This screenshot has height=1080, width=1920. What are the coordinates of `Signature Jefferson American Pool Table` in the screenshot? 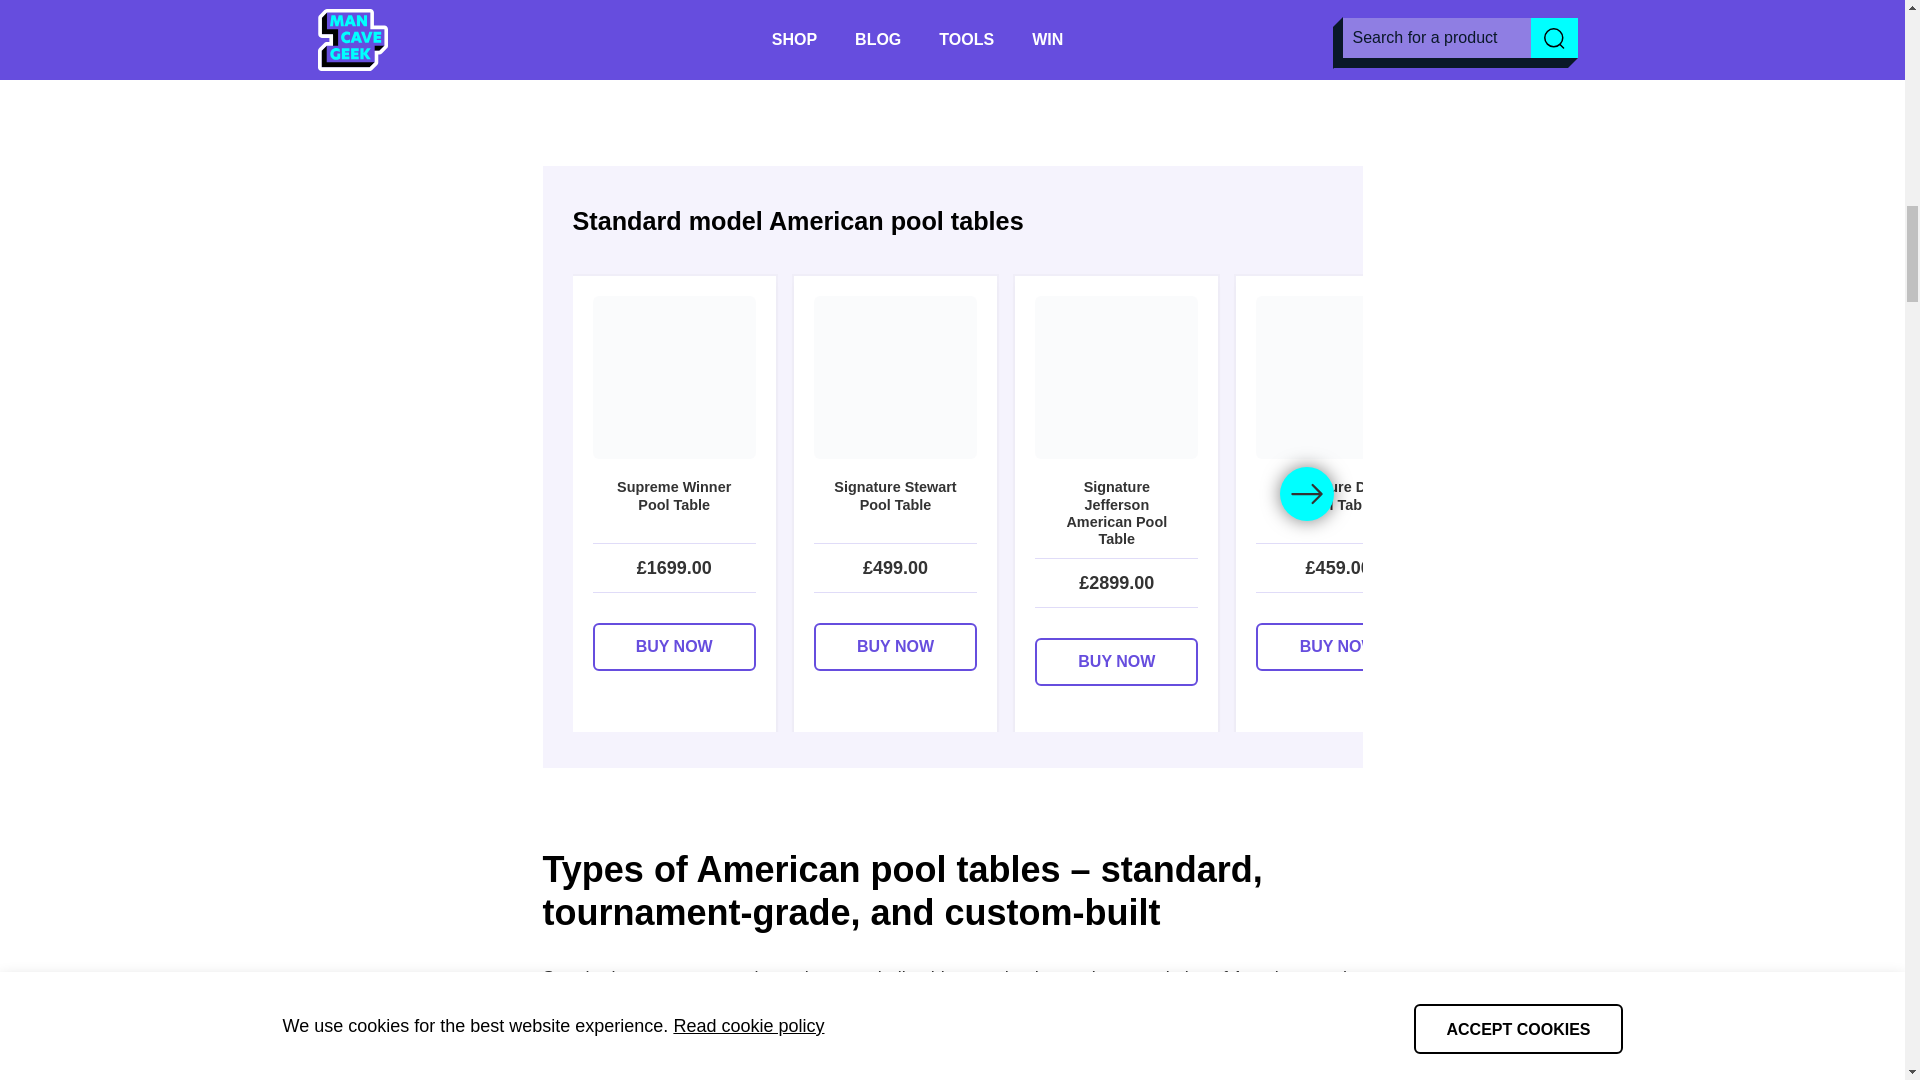 It's located at (1116, 513).